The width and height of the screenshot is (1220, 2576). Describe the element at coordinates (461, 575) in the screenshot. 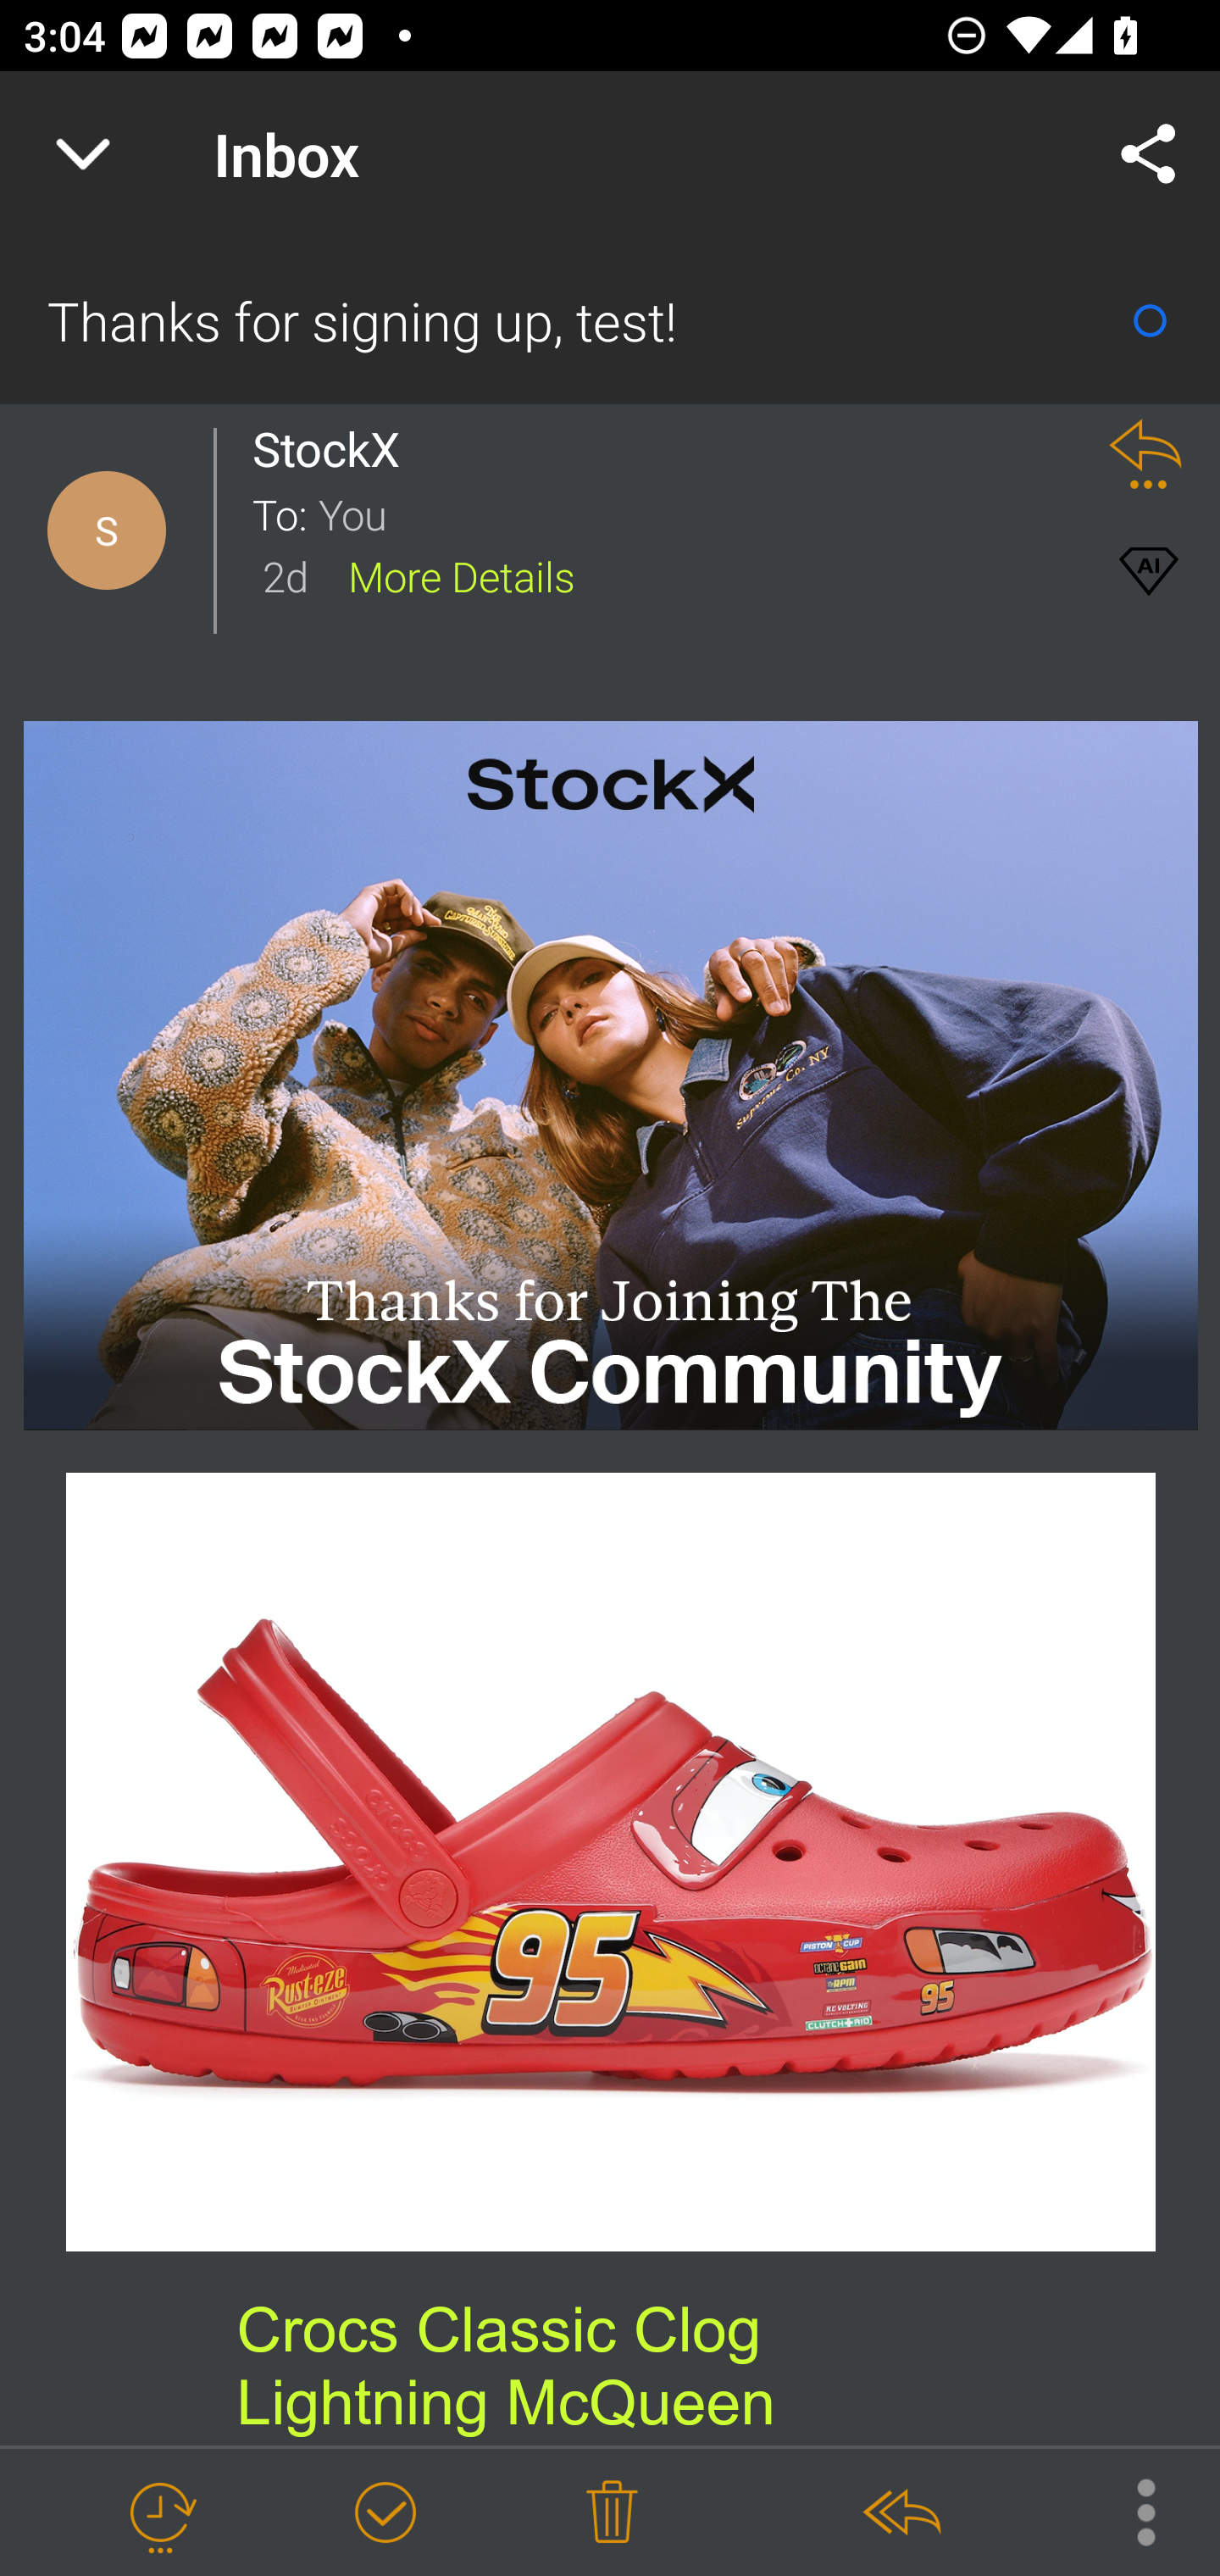

I see `More Details` at that location.